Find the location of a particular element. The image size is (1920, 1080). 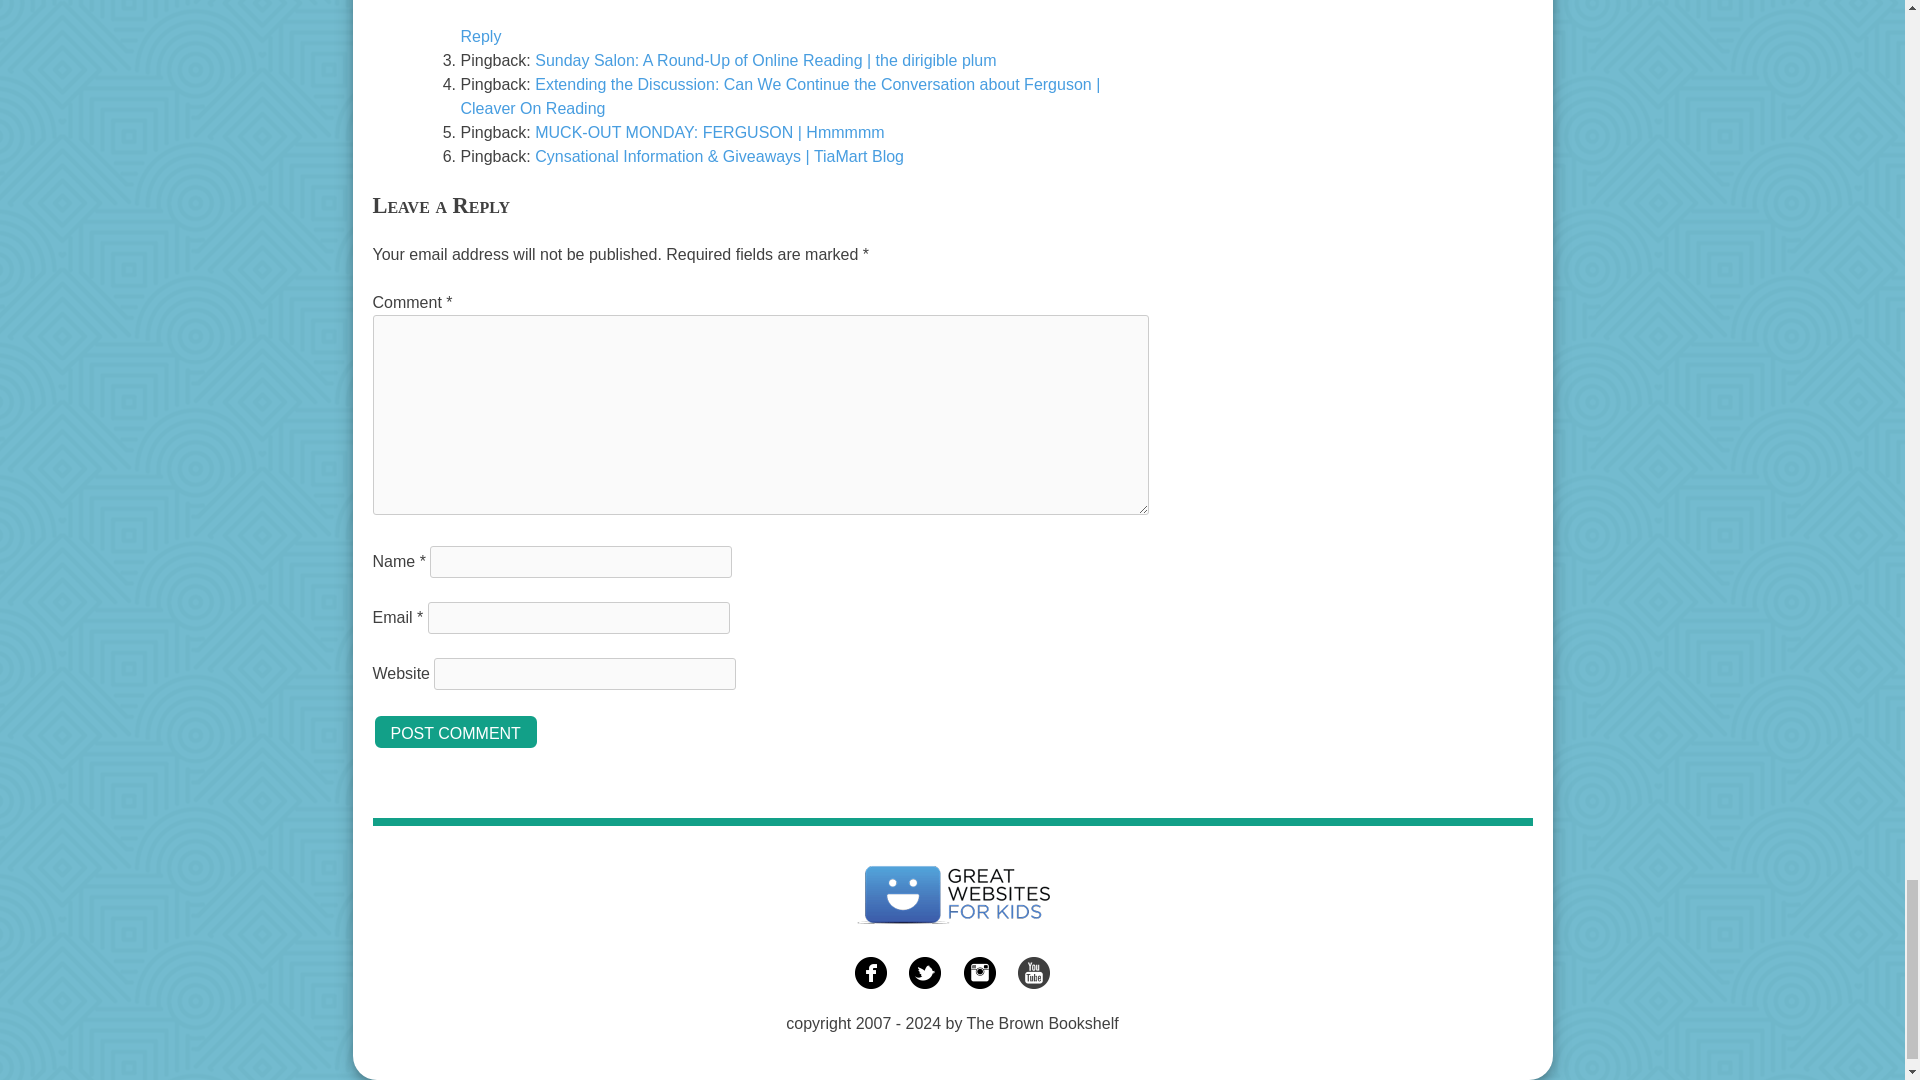

Post Comment is located at coordinates (454, 731).